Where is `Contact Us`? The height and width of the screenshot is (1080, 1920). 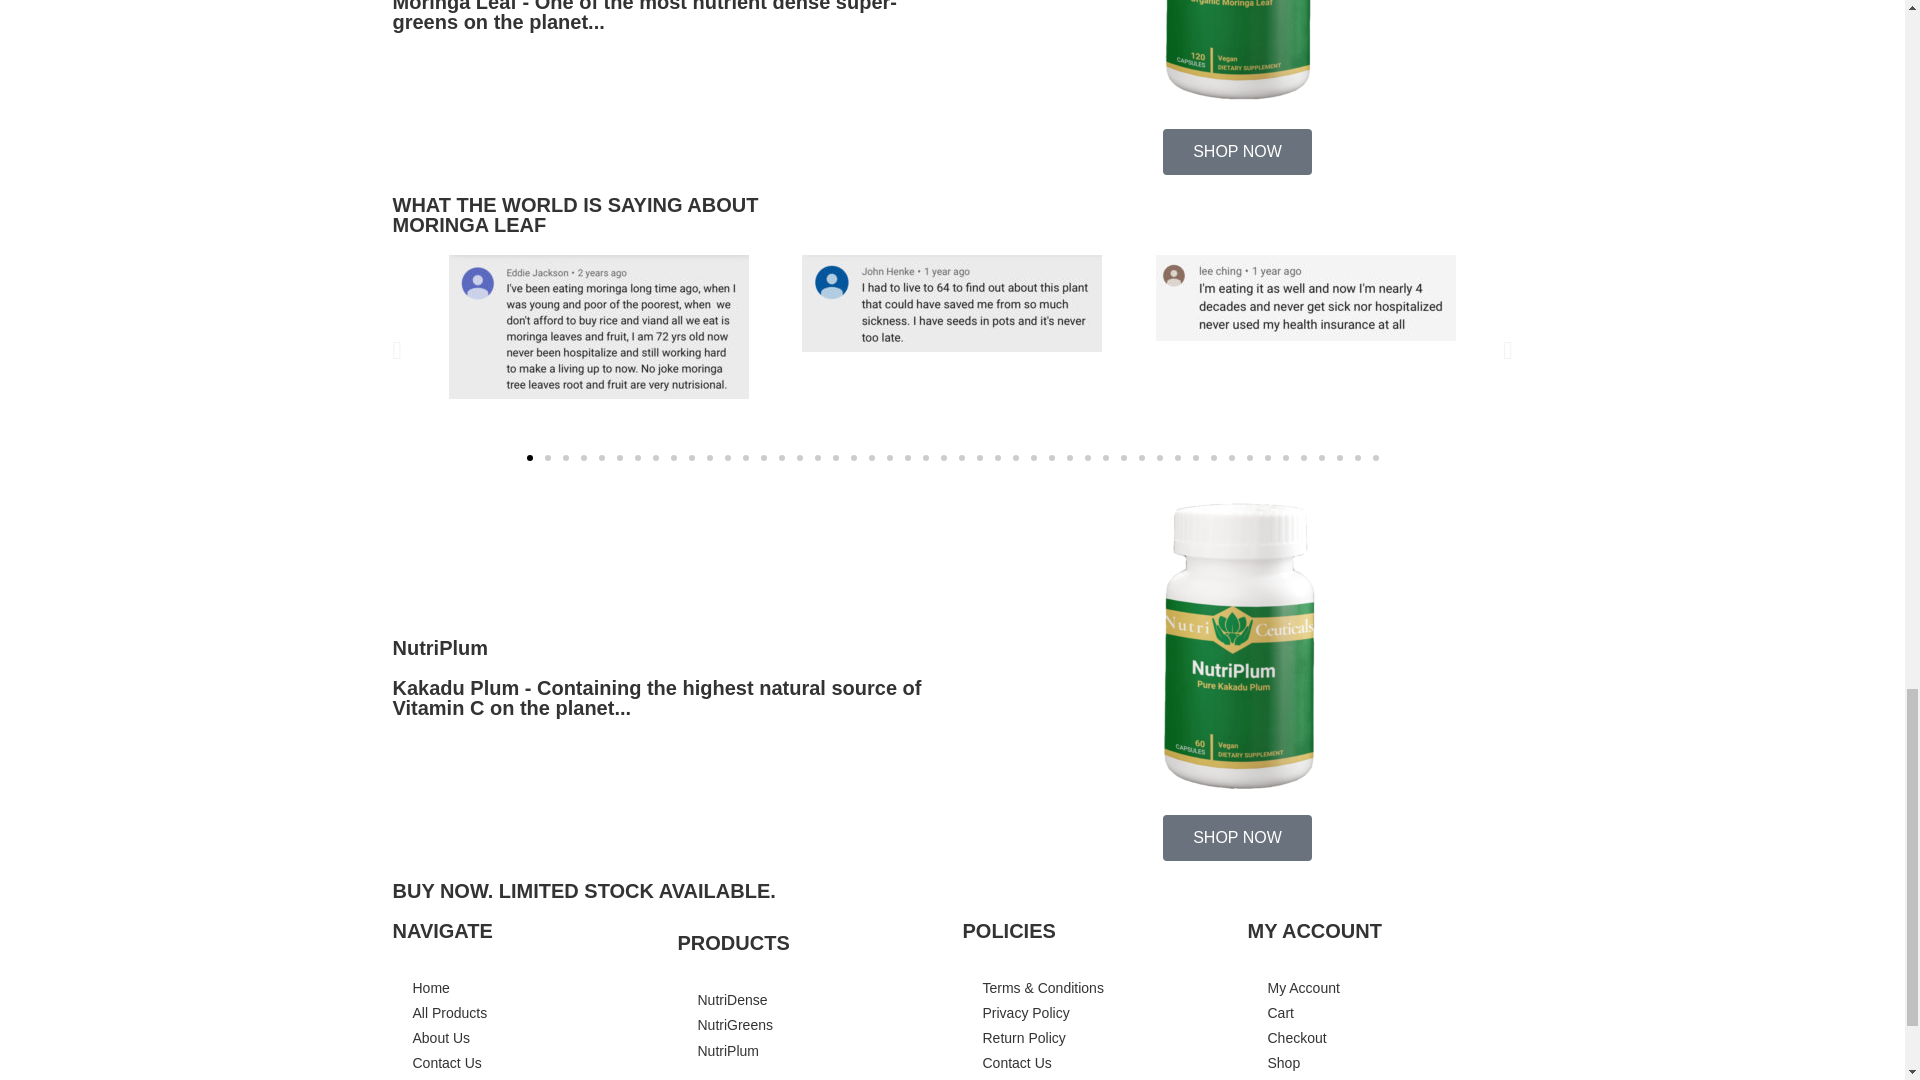
Contact Us is located at coordinates (446, 1063).